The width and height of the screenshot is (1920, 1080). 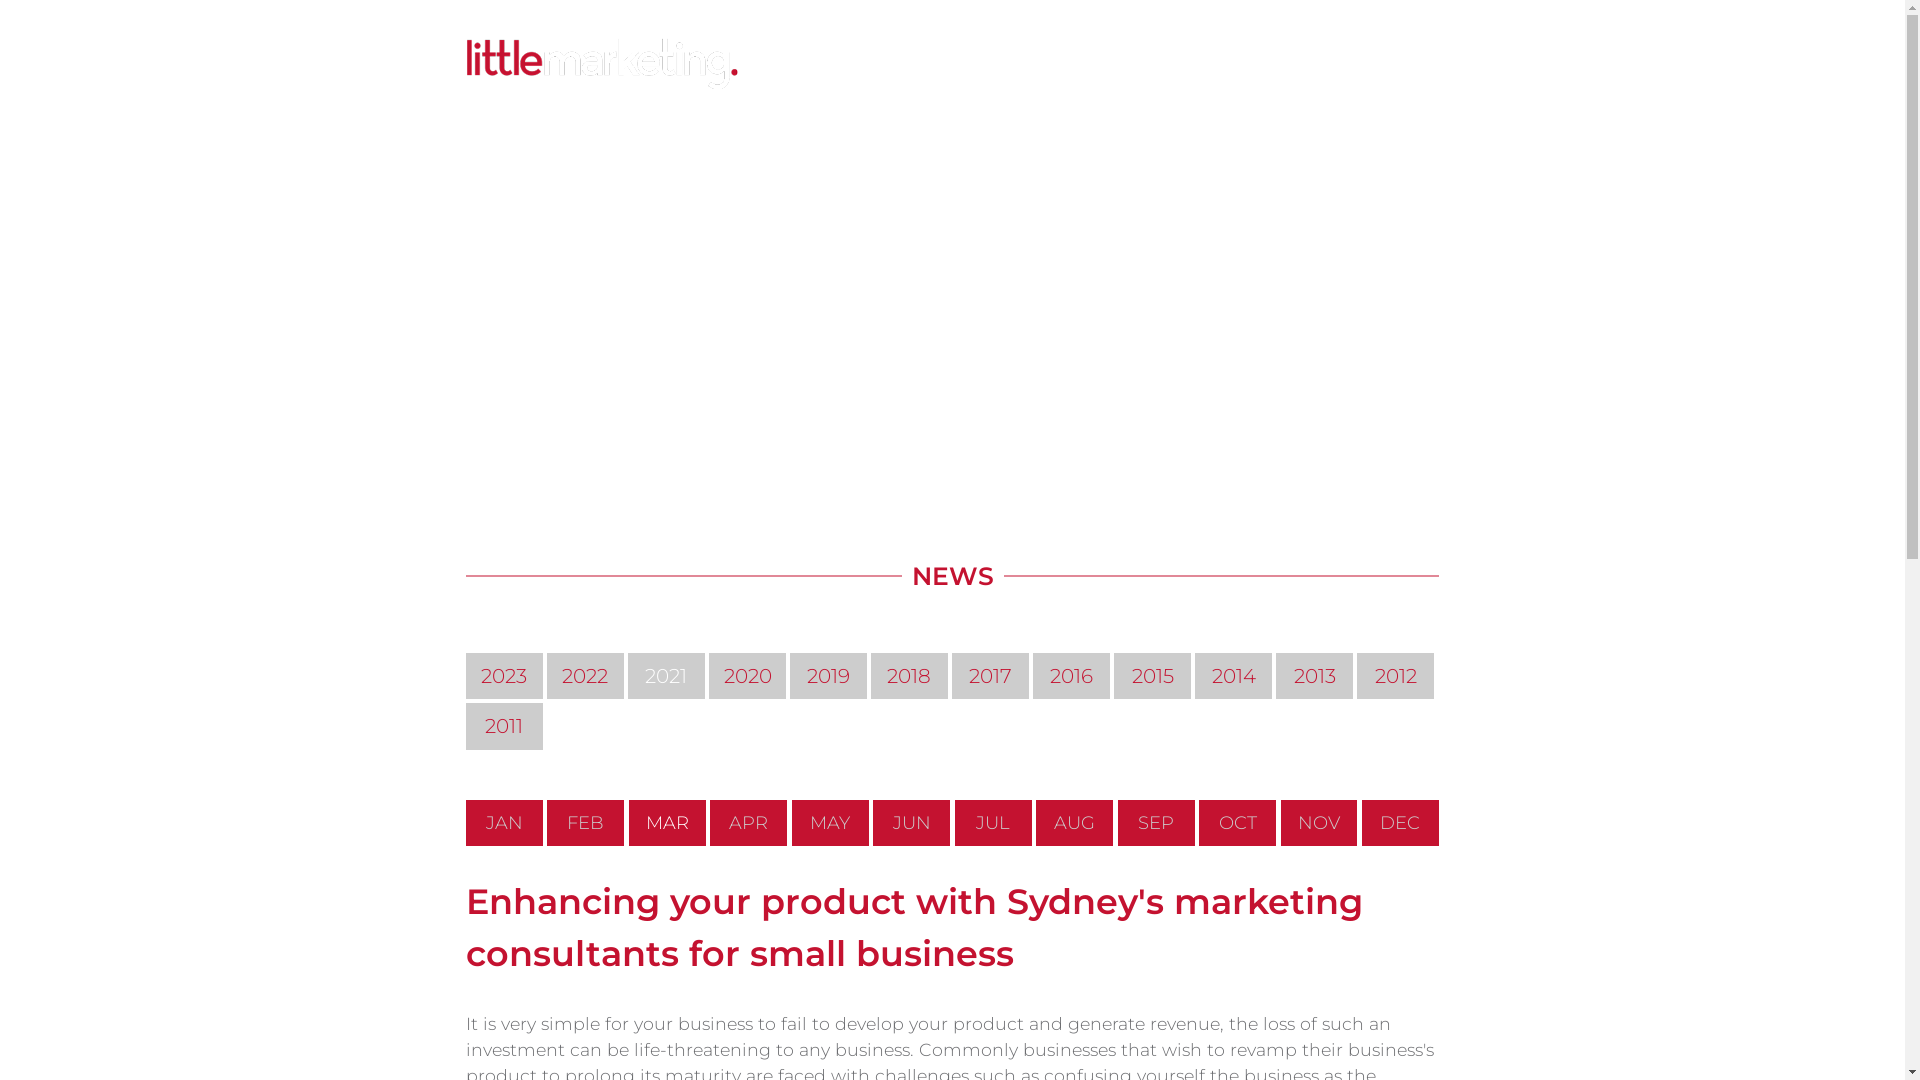 I want to click on OCT, so click(x=1238, y=823).